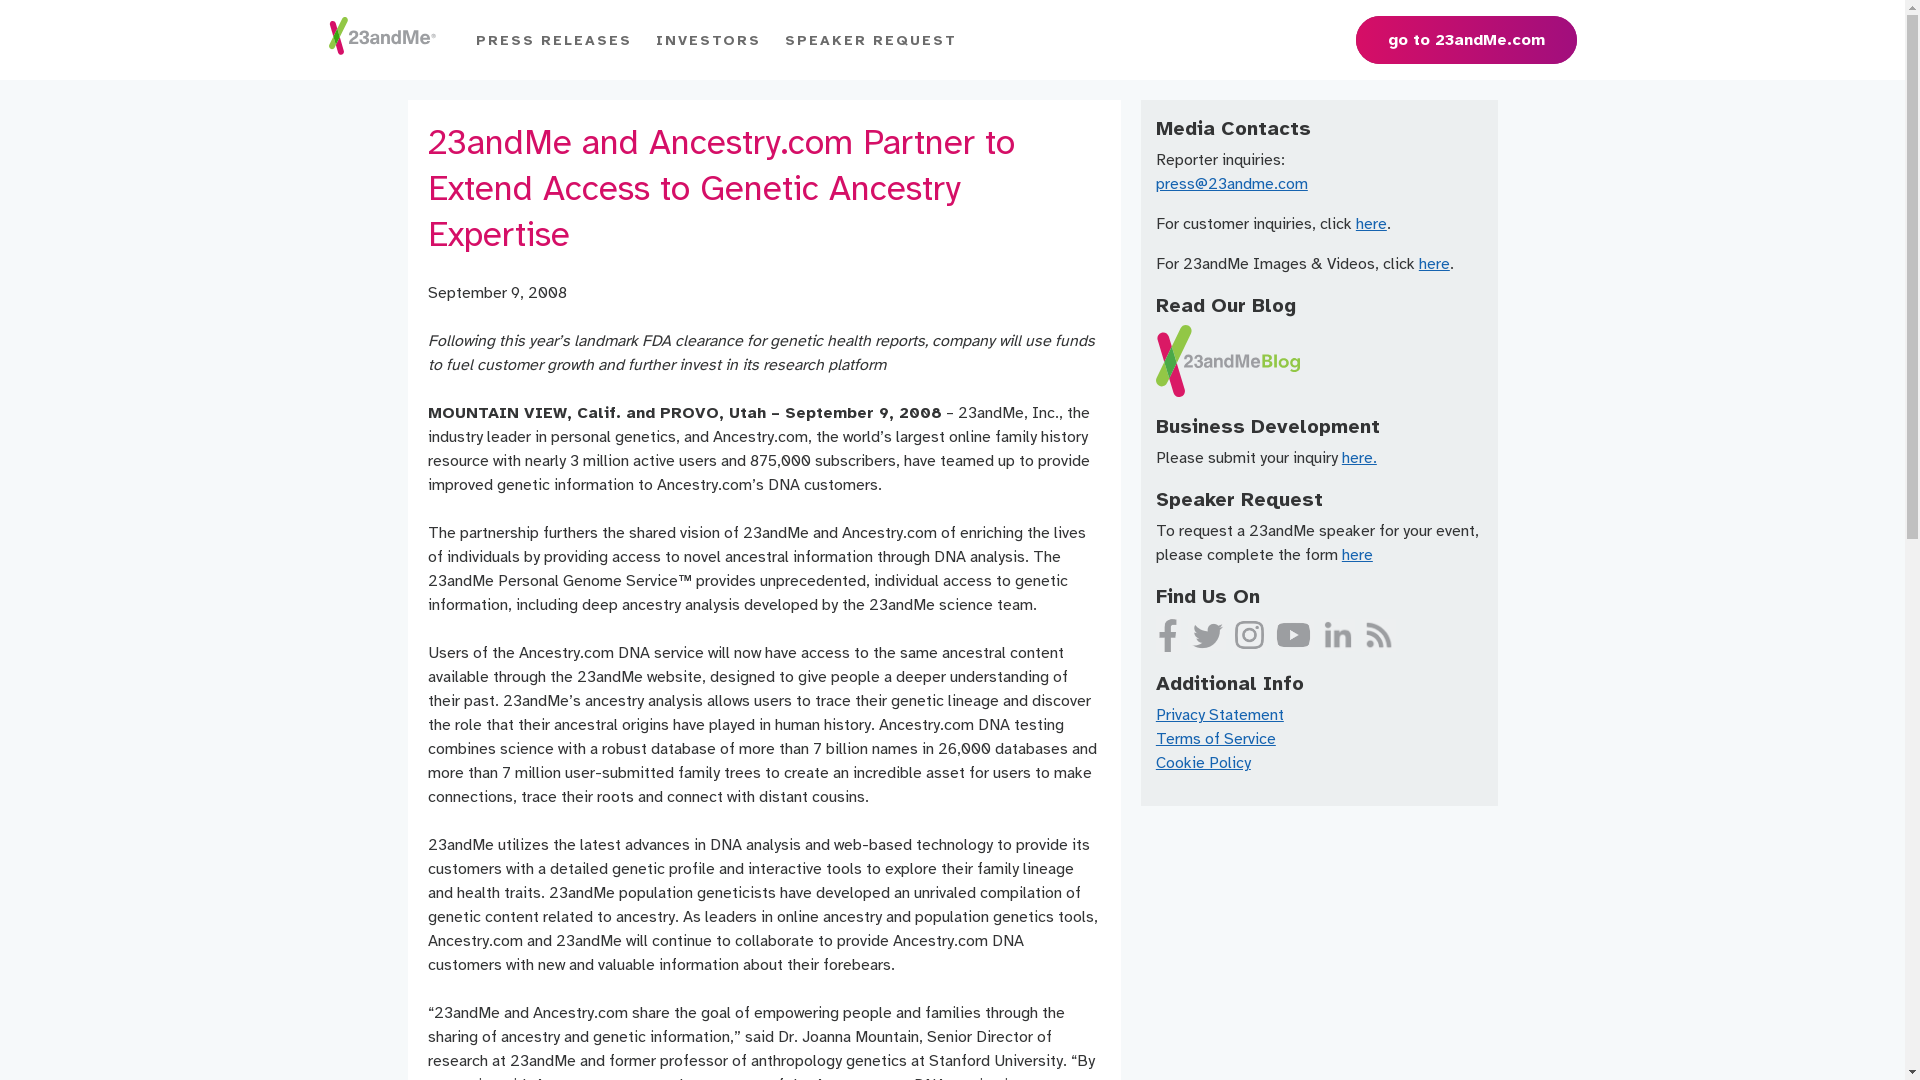 The image size is (1920, 1080). I want to click on INVESTORS, so click(708, 40).